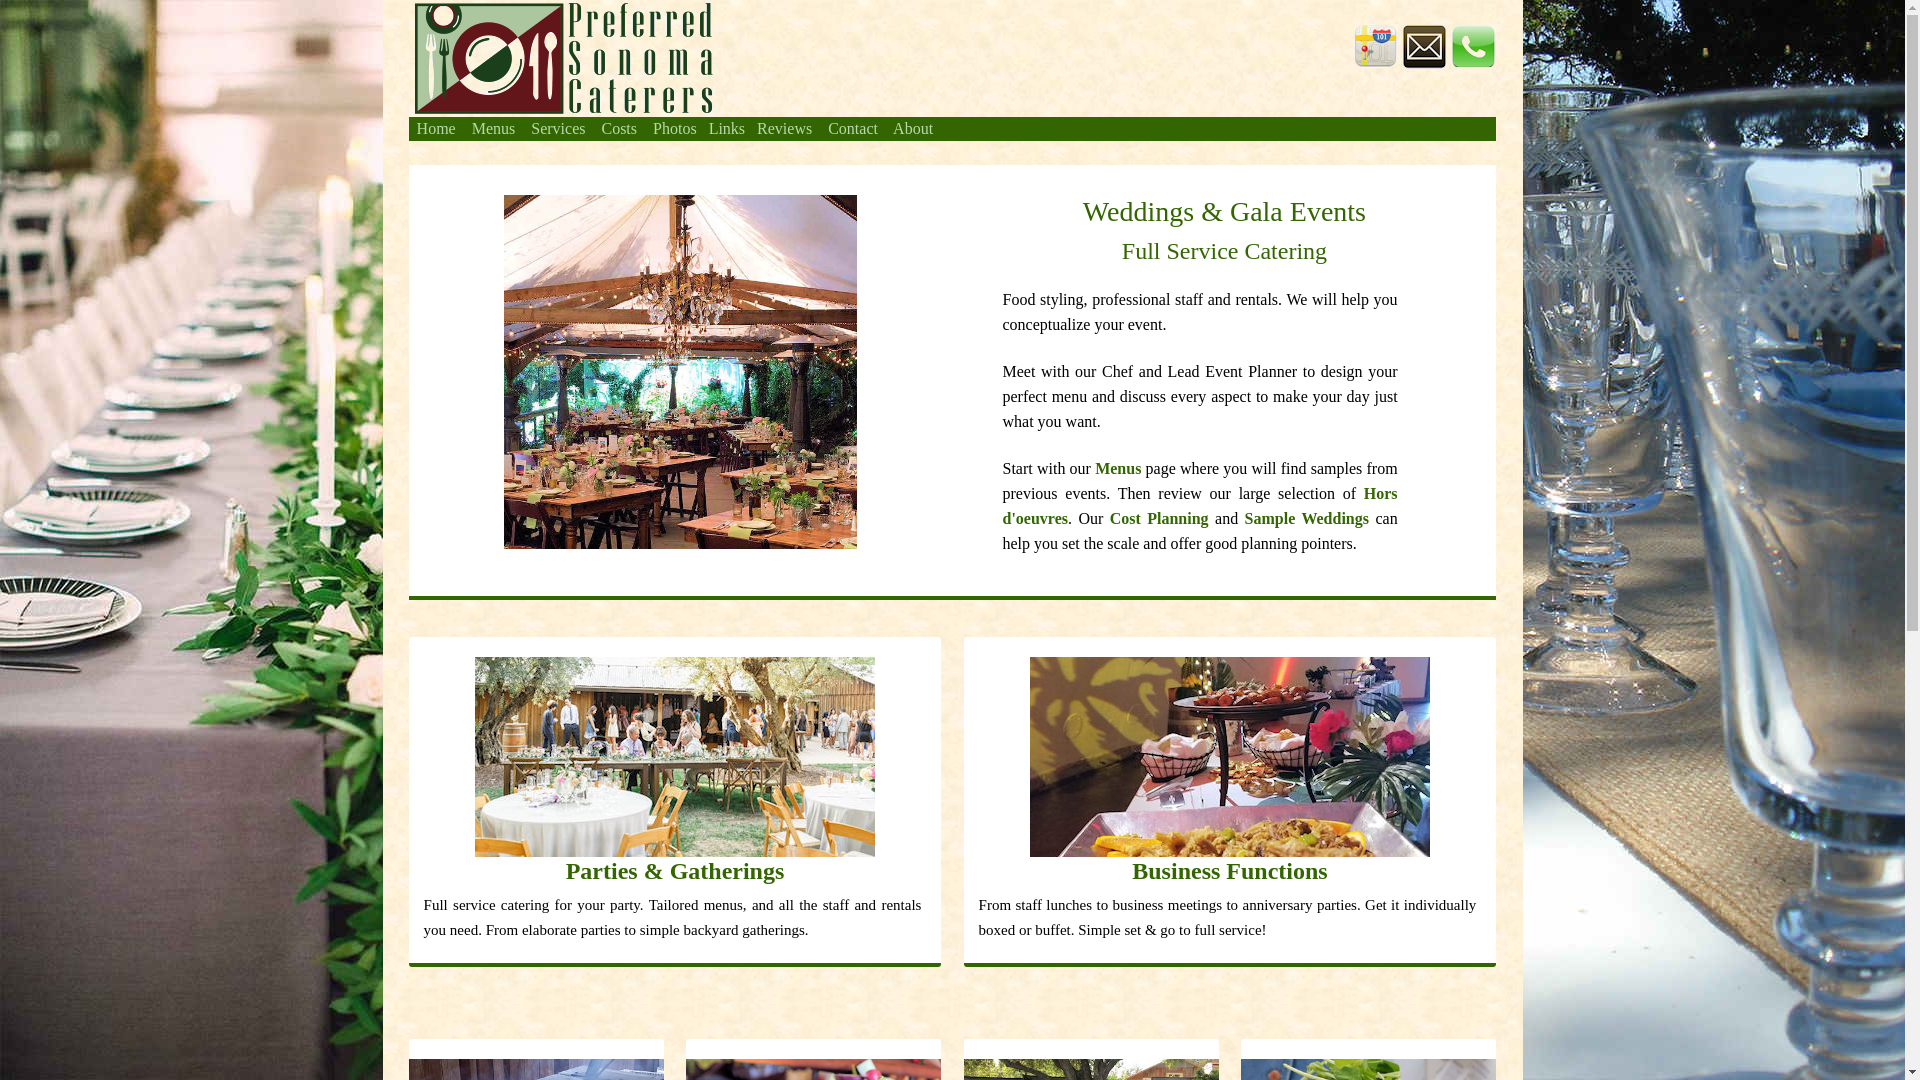  Describe the element at coordinates (784, 128) in the screenshot. I see `Reviews` at that location.